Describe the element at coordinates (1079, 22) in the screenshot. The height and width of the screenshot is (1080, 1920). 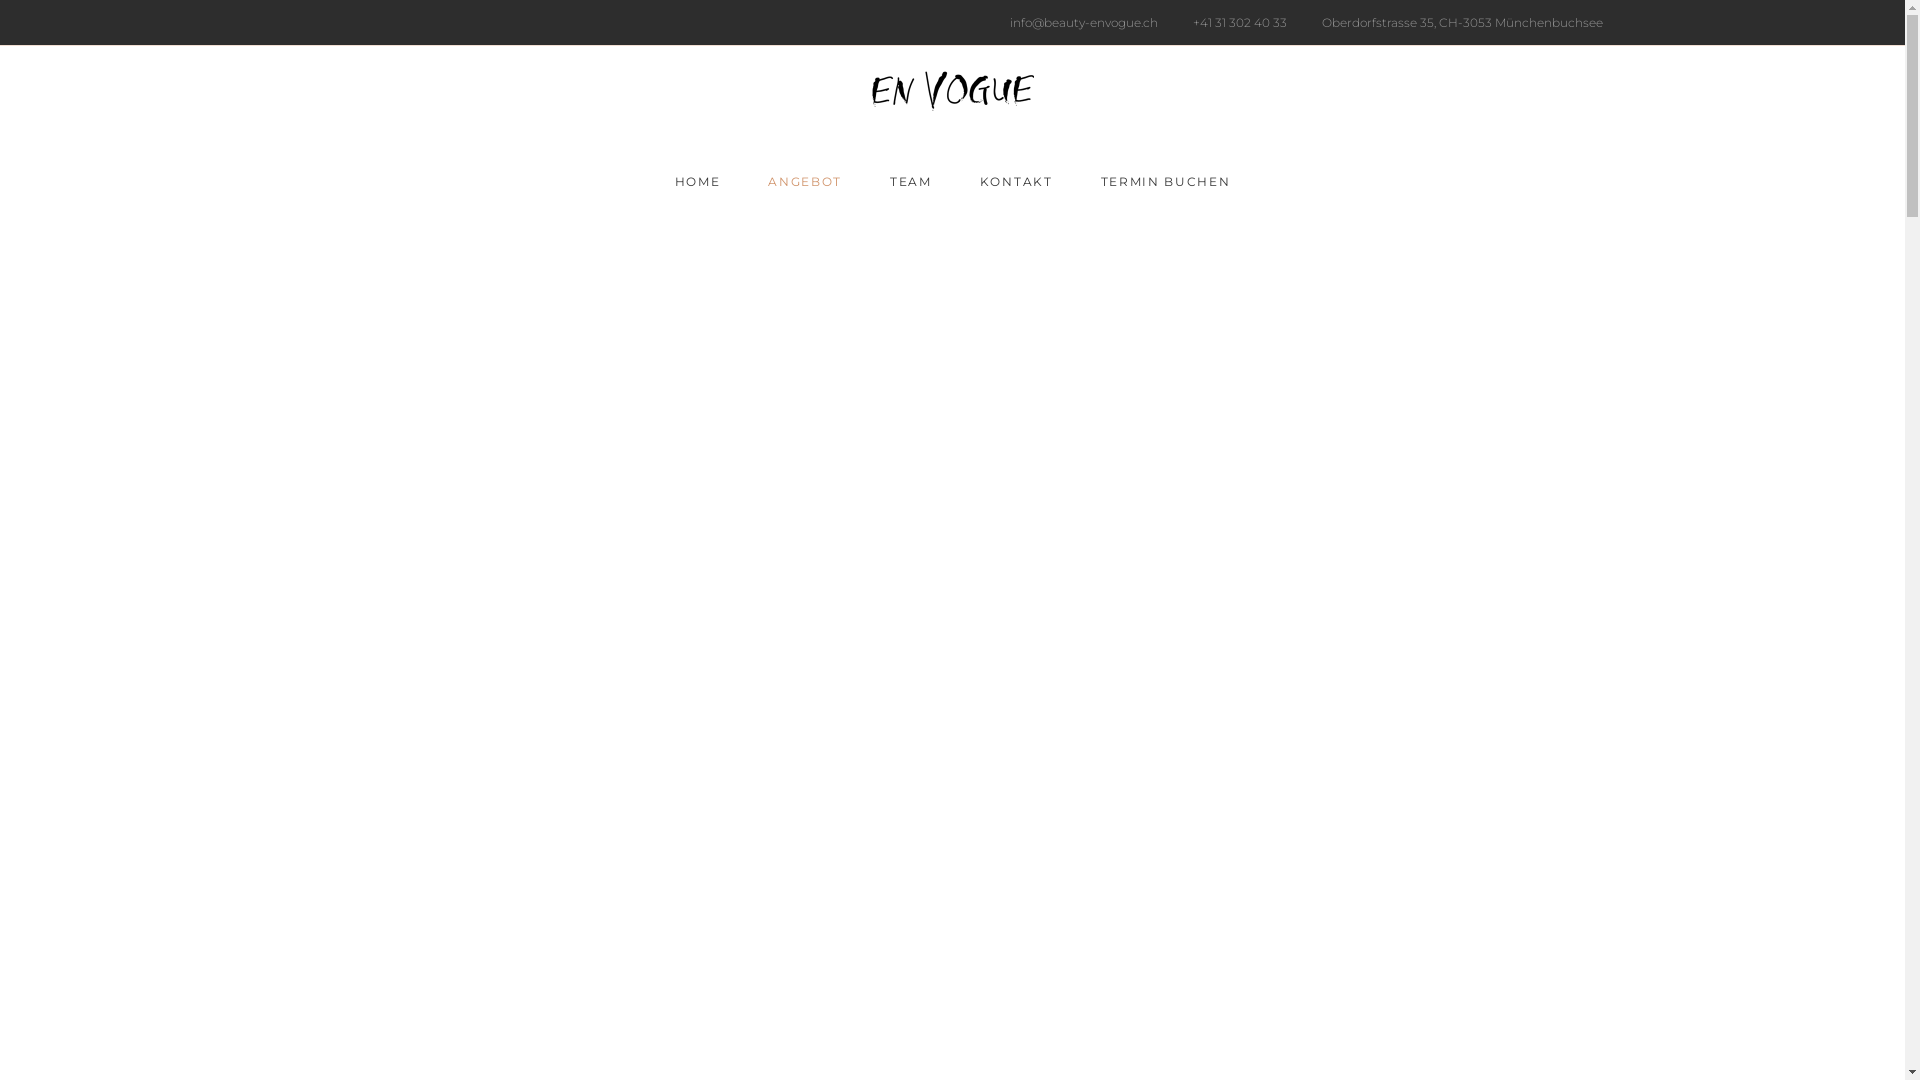
I see `info@beauty-envogue.ch` at that location.